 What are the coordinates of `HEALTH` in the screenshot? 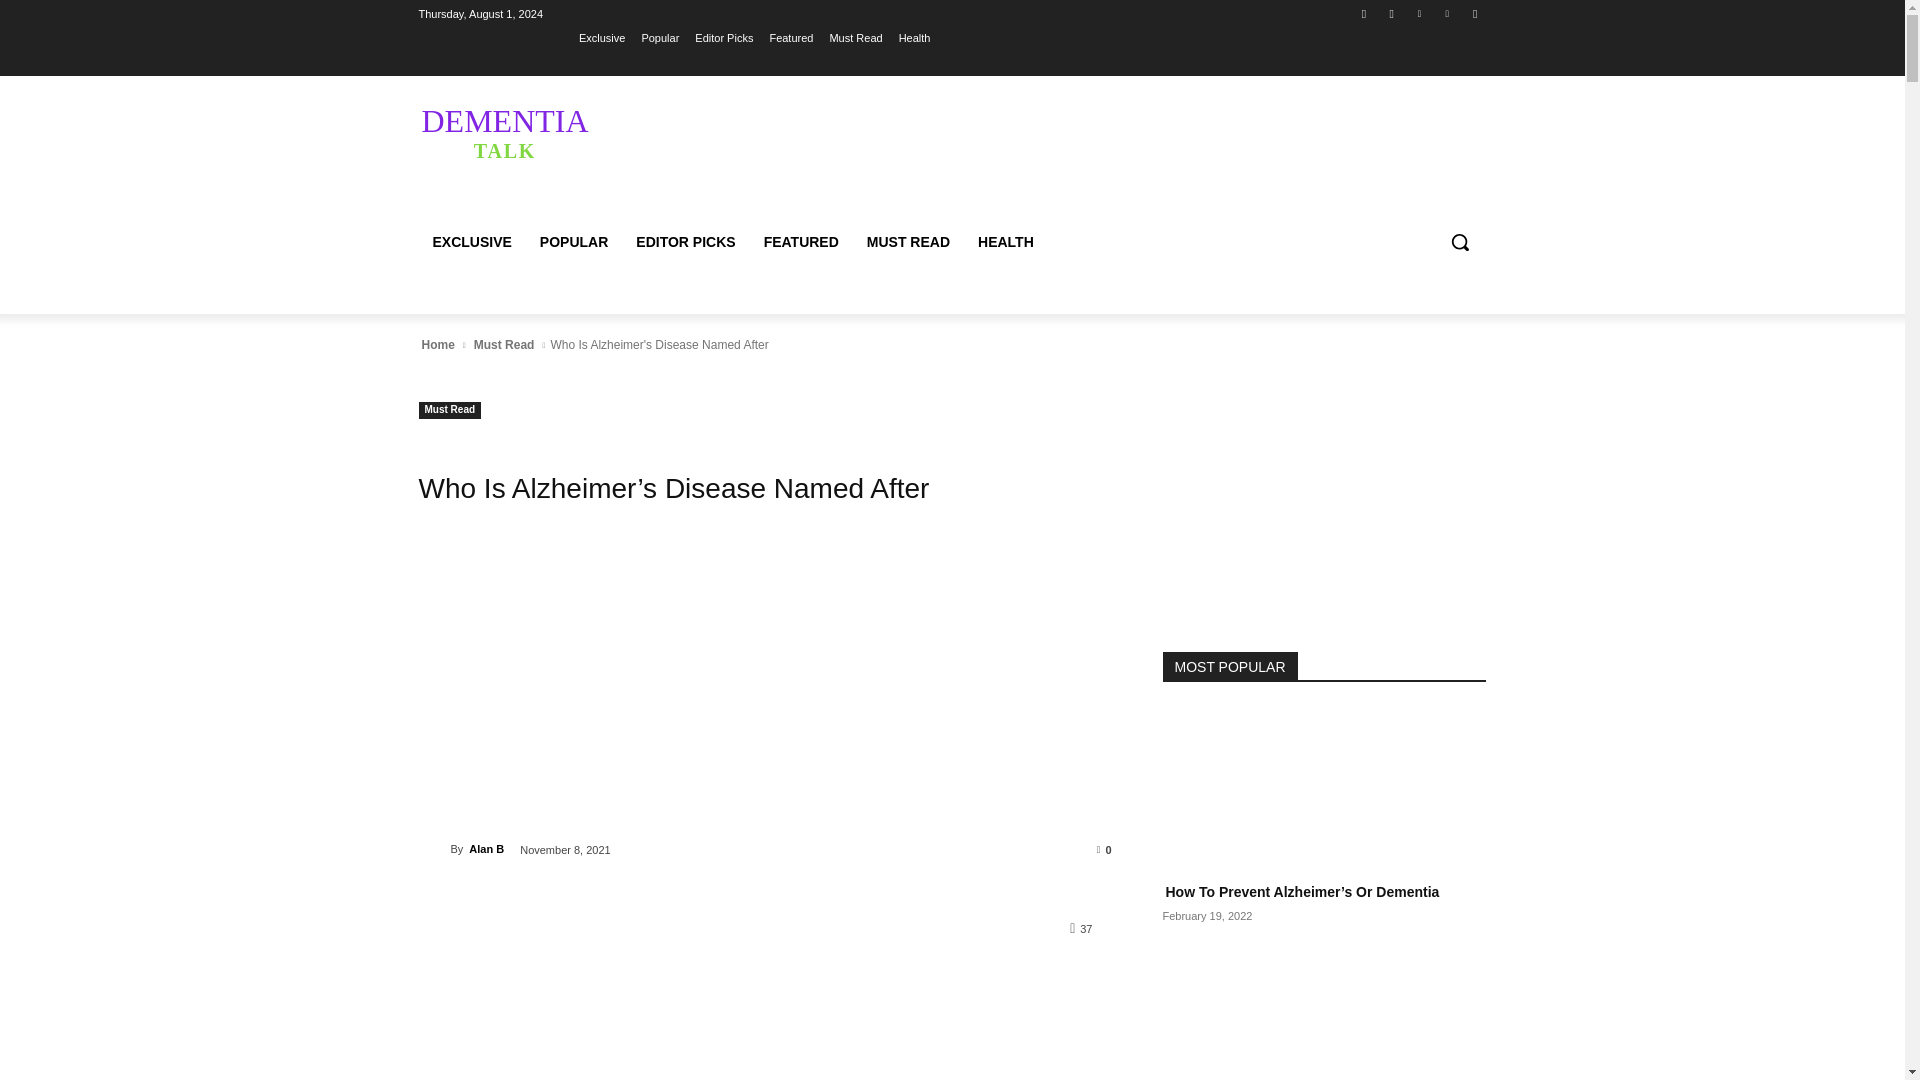 It's located at (602, 37).